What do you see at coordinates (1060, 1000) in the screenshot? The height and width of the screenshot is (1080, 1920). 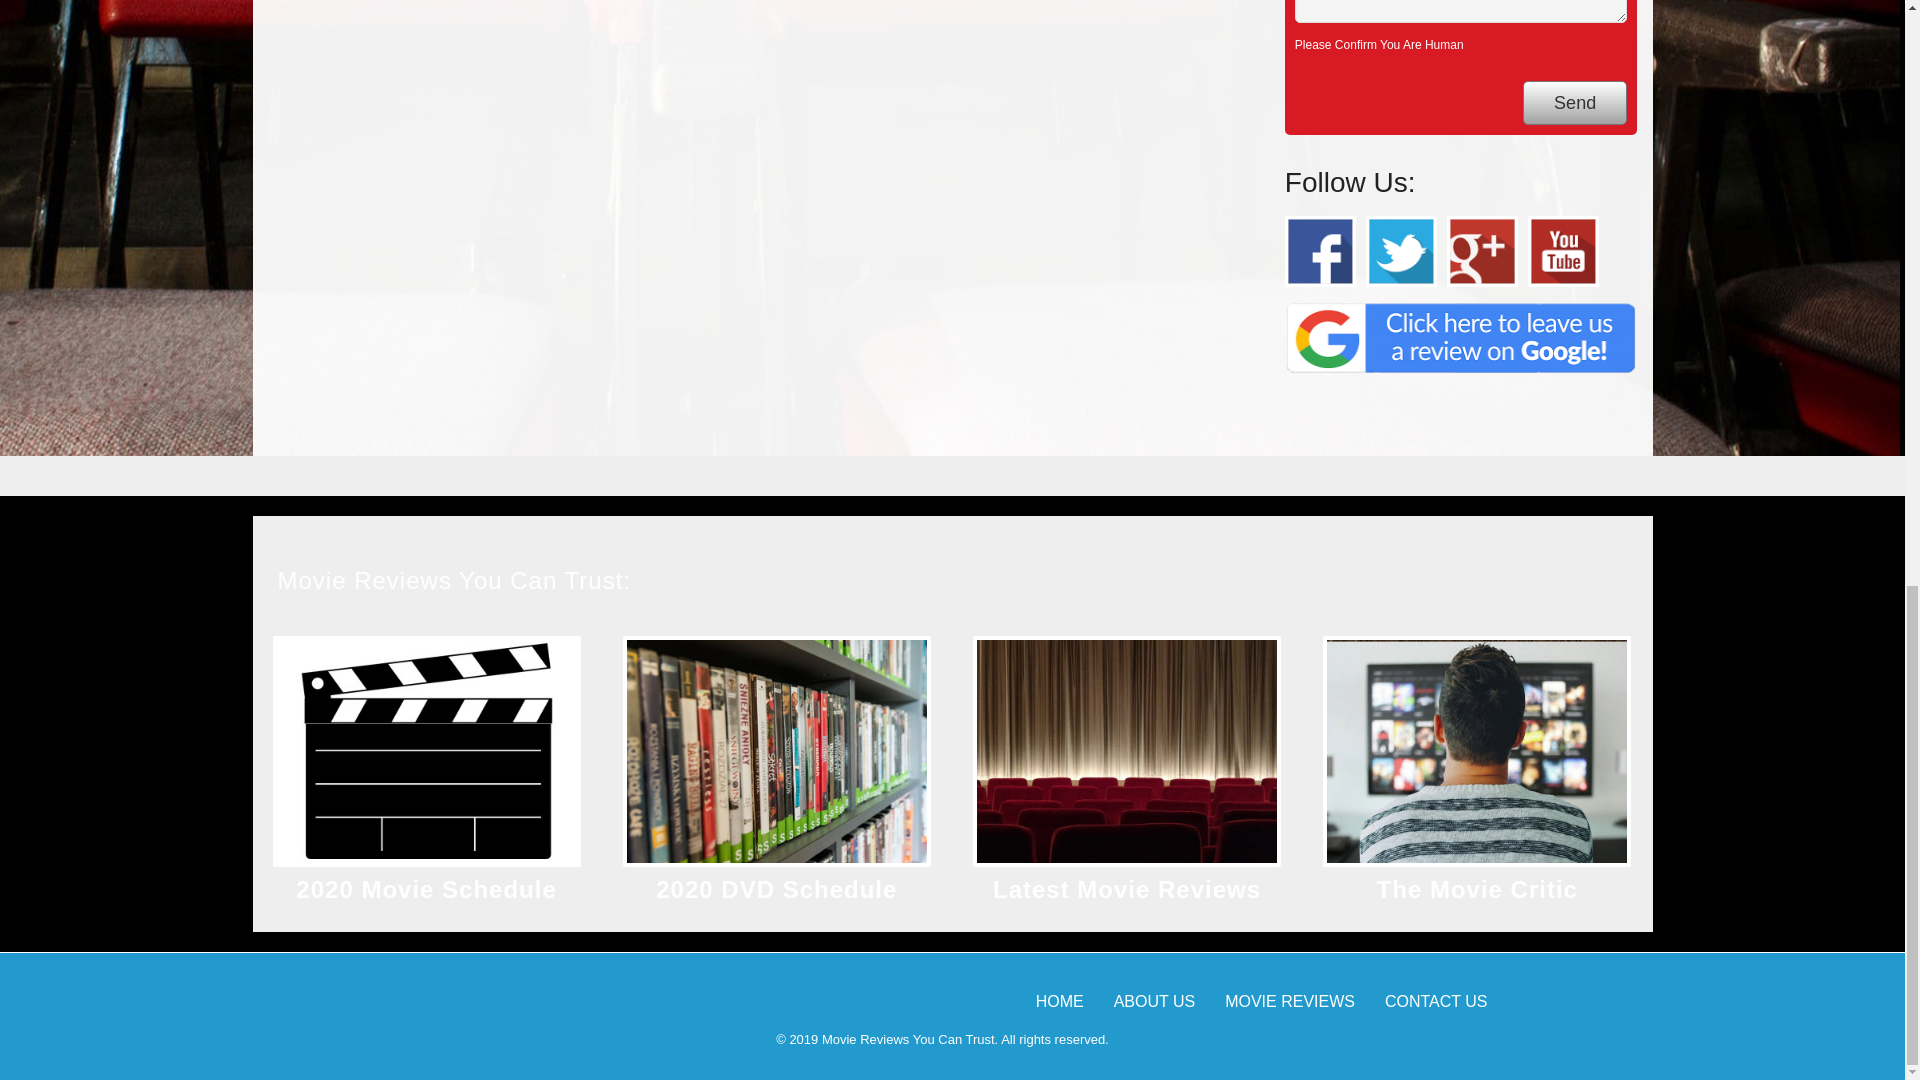 I see `HOME` at bounding box center [1060, 1000].